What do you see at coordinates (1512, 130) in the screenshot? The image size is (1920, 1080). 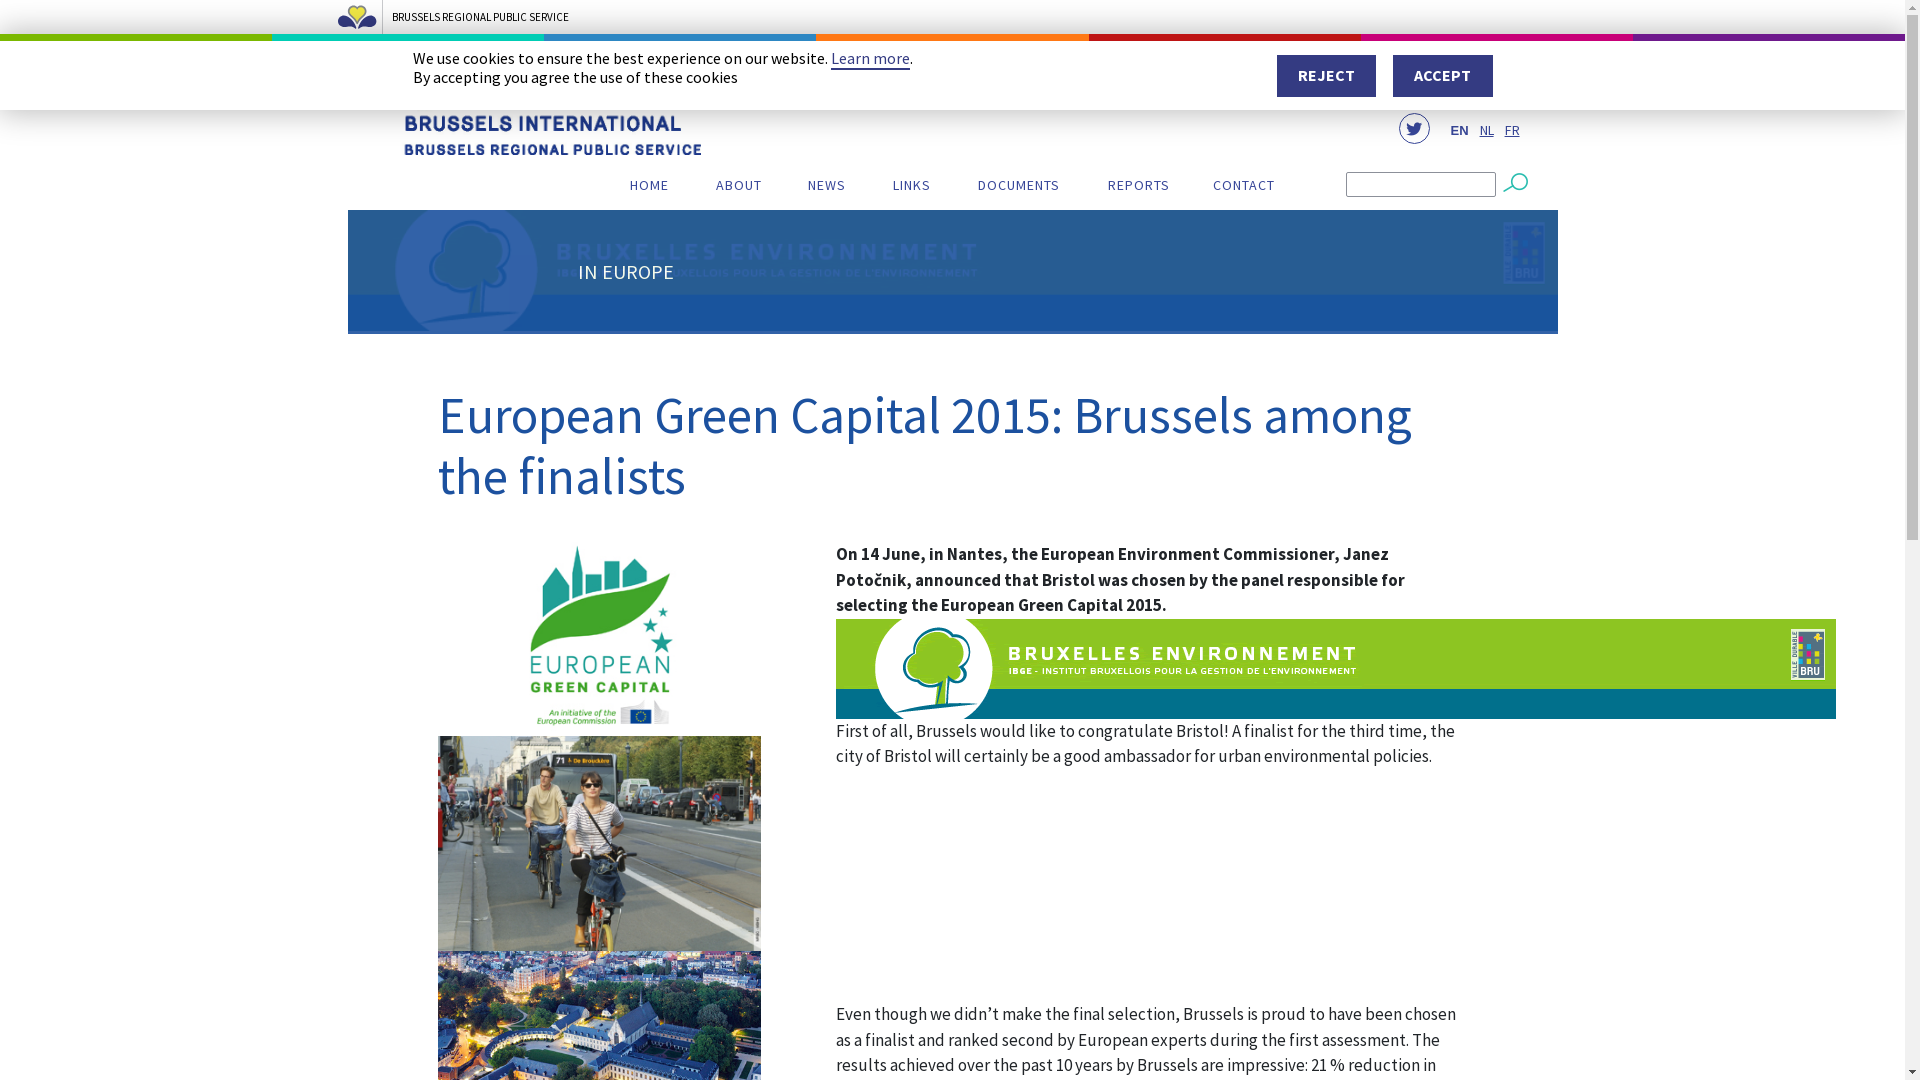 I see `FR` at bounding box center [1512, 130].